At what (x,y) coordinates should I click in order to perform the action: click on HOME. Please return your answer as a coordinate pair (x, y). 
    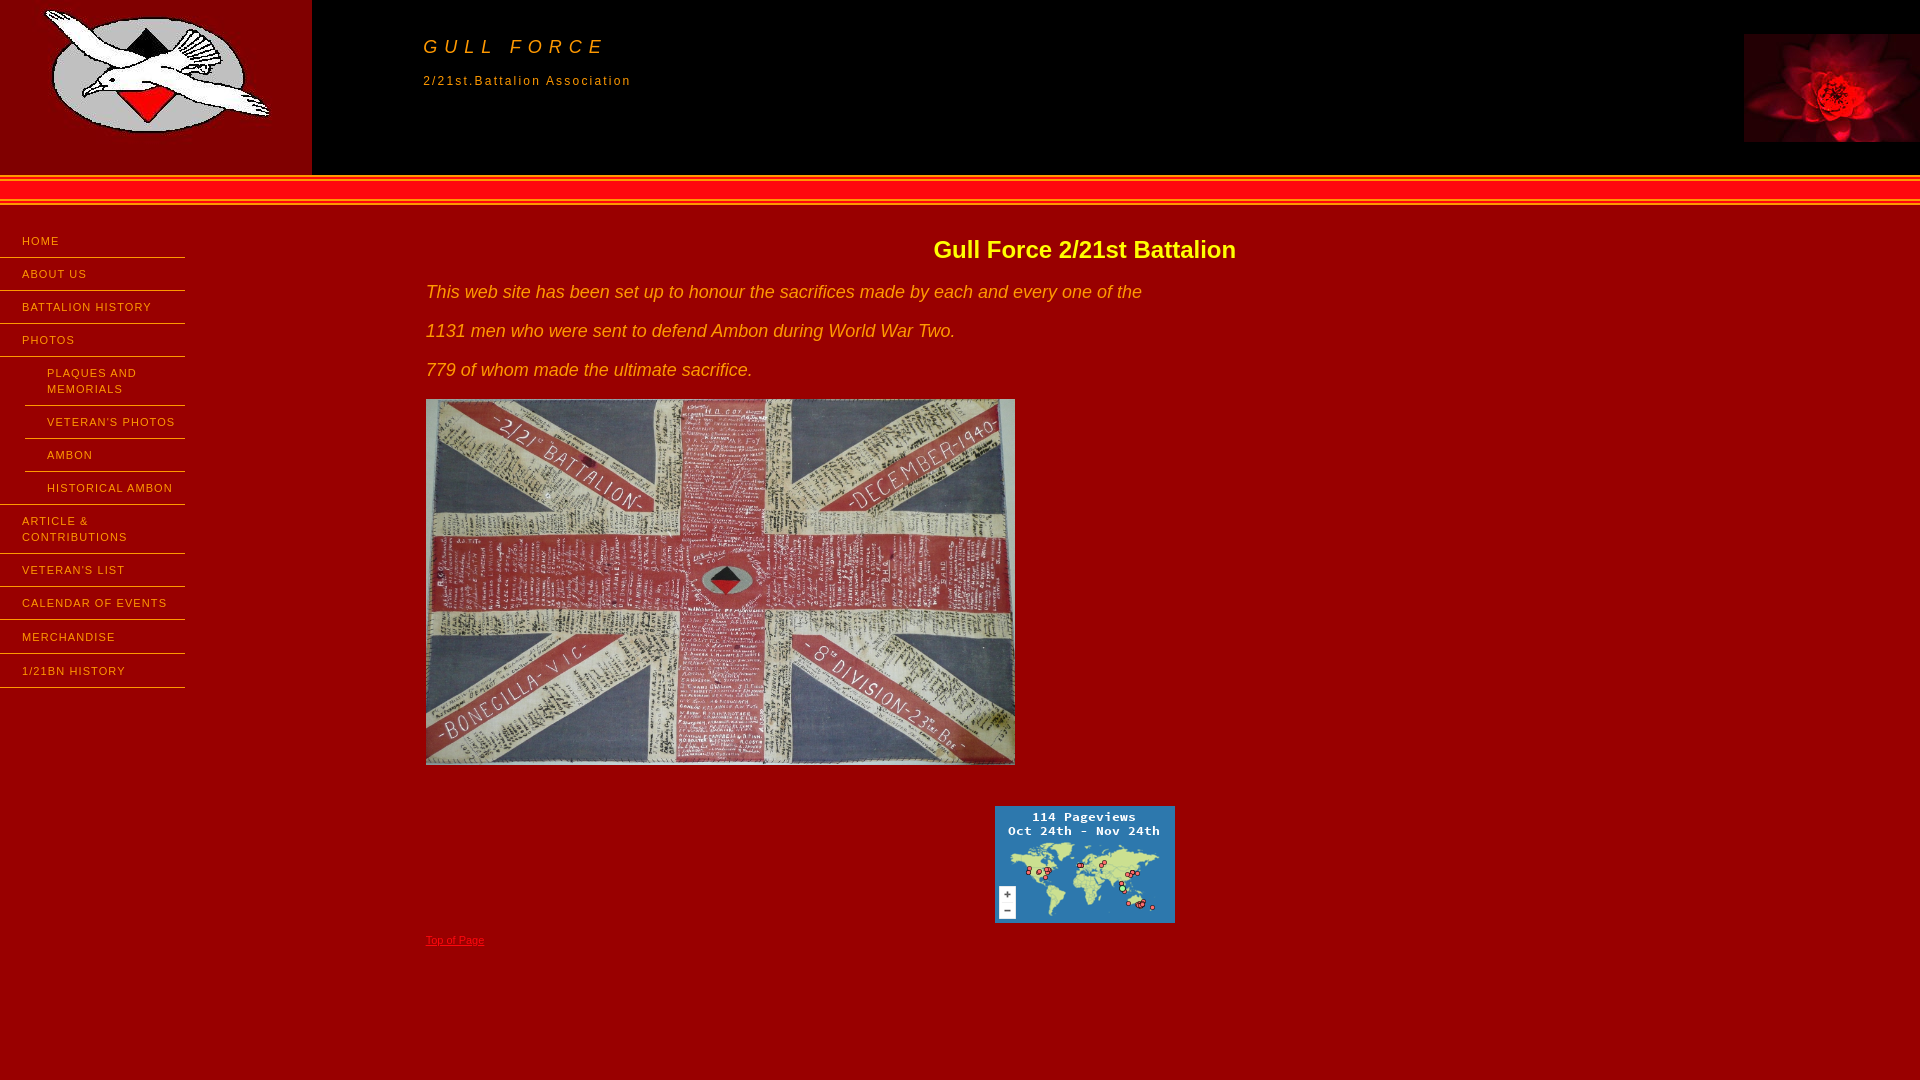
    Looking at the image, I should click on (92, 241).